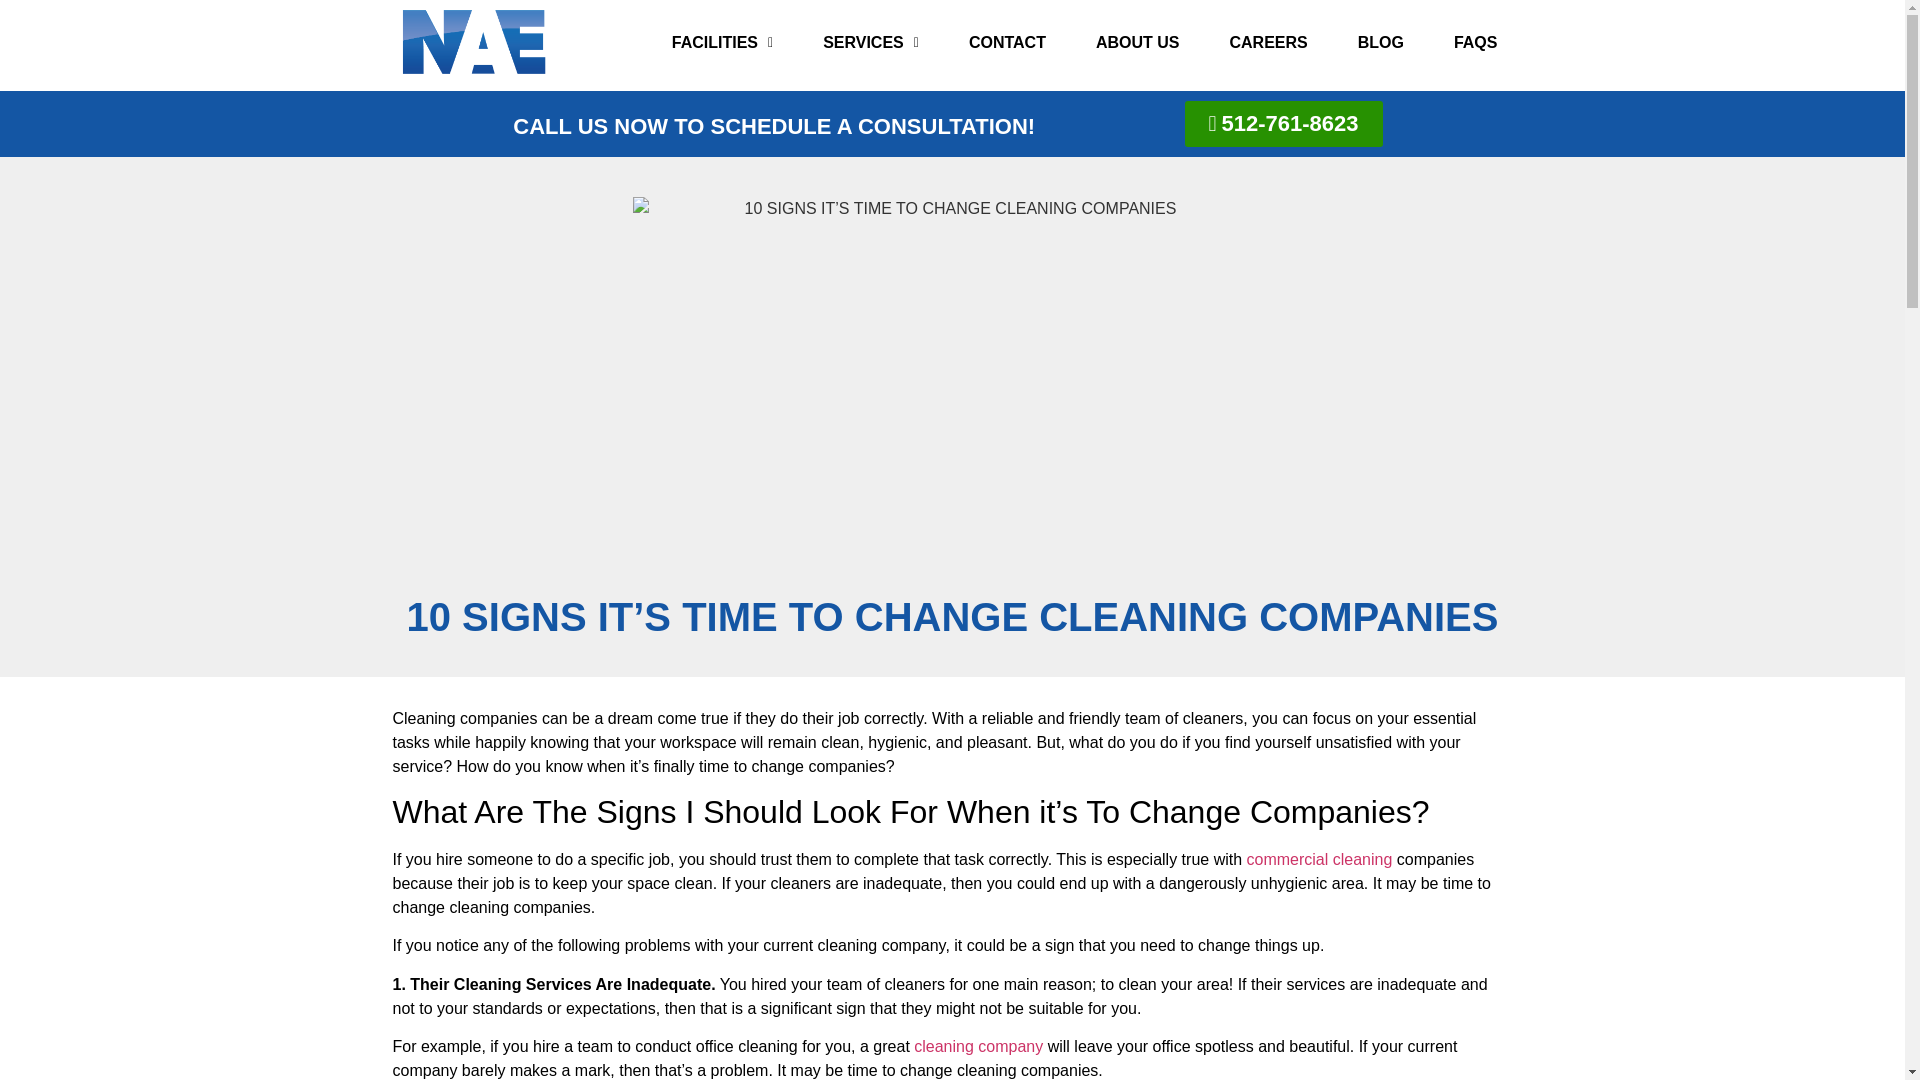 The height and width of the screenshot is (1080, 1920). Describe the element at coordinates (870, 42) in the screenshot. I see `SERVICES` at that location.